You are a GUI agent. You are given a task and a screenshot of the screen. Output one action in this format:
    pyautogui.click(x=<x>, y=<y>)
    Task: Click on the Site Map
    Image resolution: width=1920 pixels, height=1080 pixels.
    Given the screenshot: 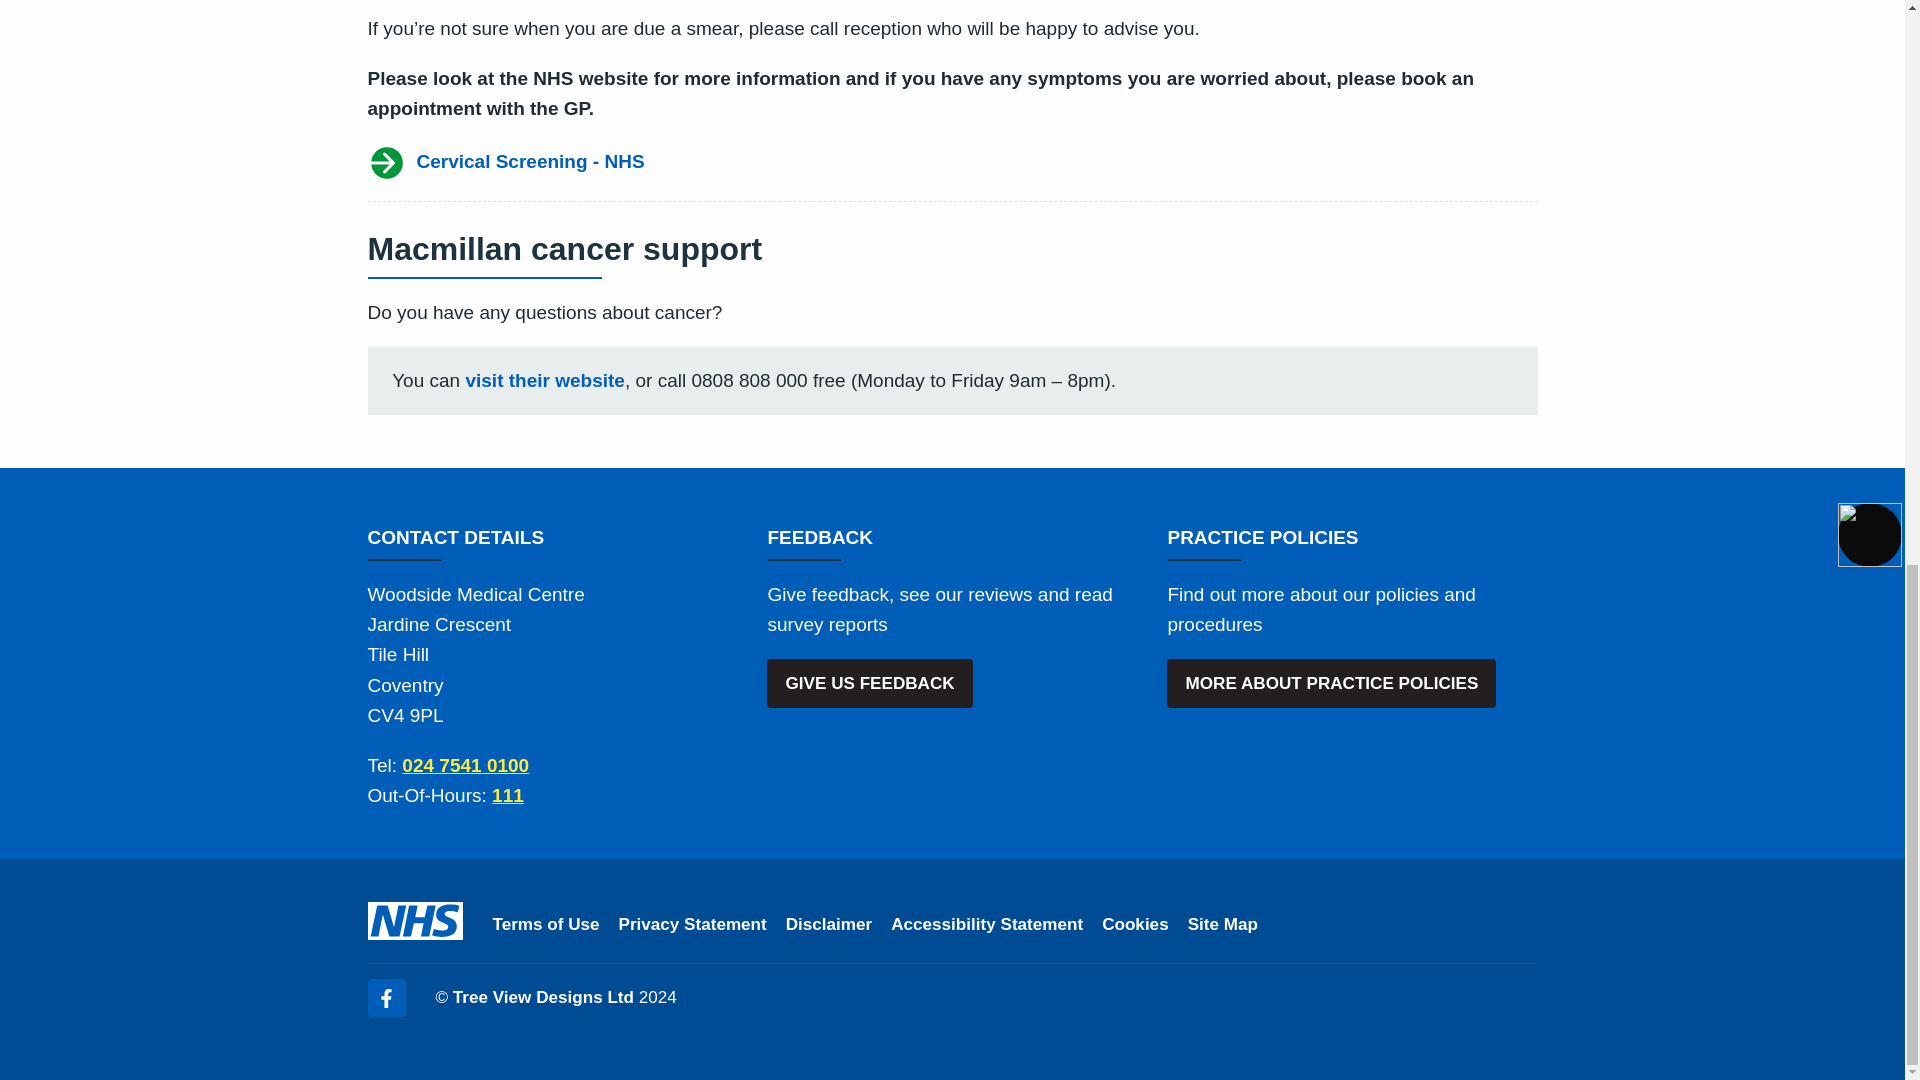 What is the action you would take?
    pyautogui.click(x=1222, y=924)
    